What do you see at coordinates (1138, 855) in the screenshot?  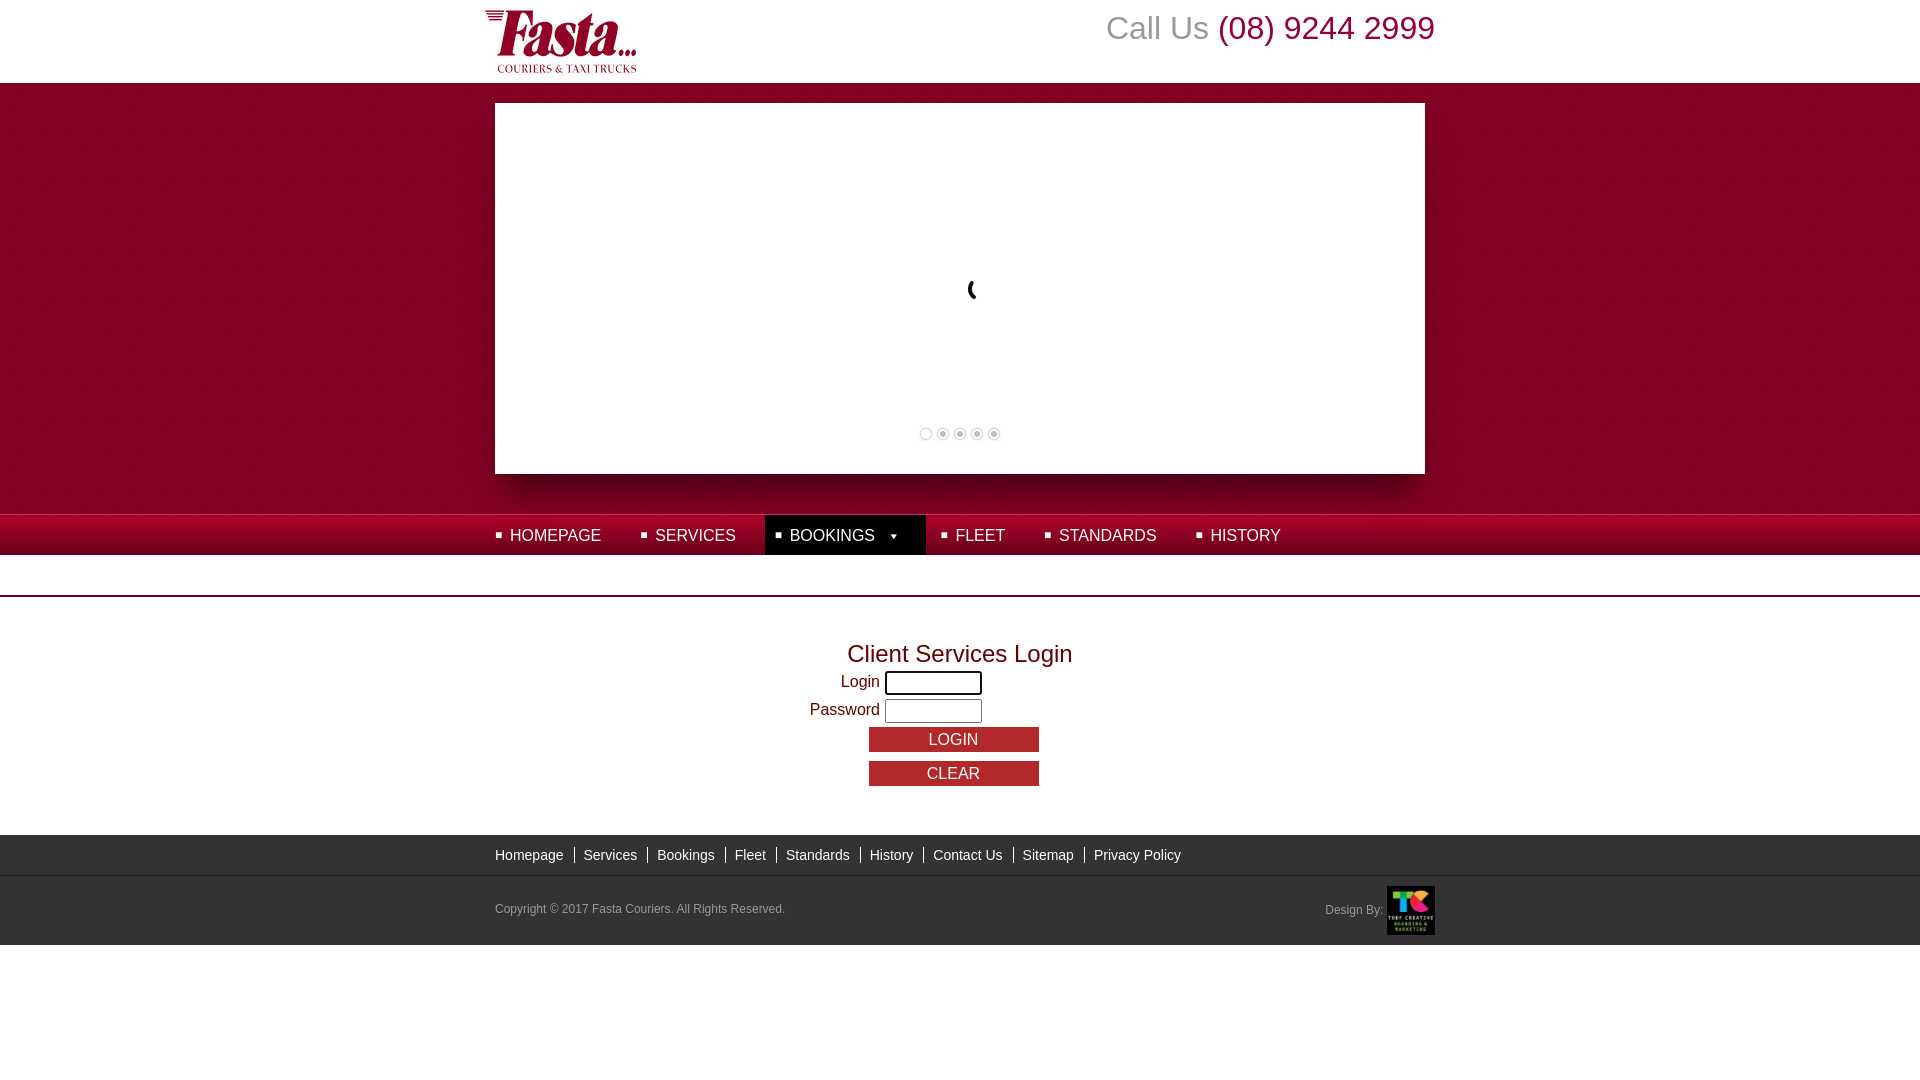 I see `Privacy Policy` at bounding box center [1138, 855].